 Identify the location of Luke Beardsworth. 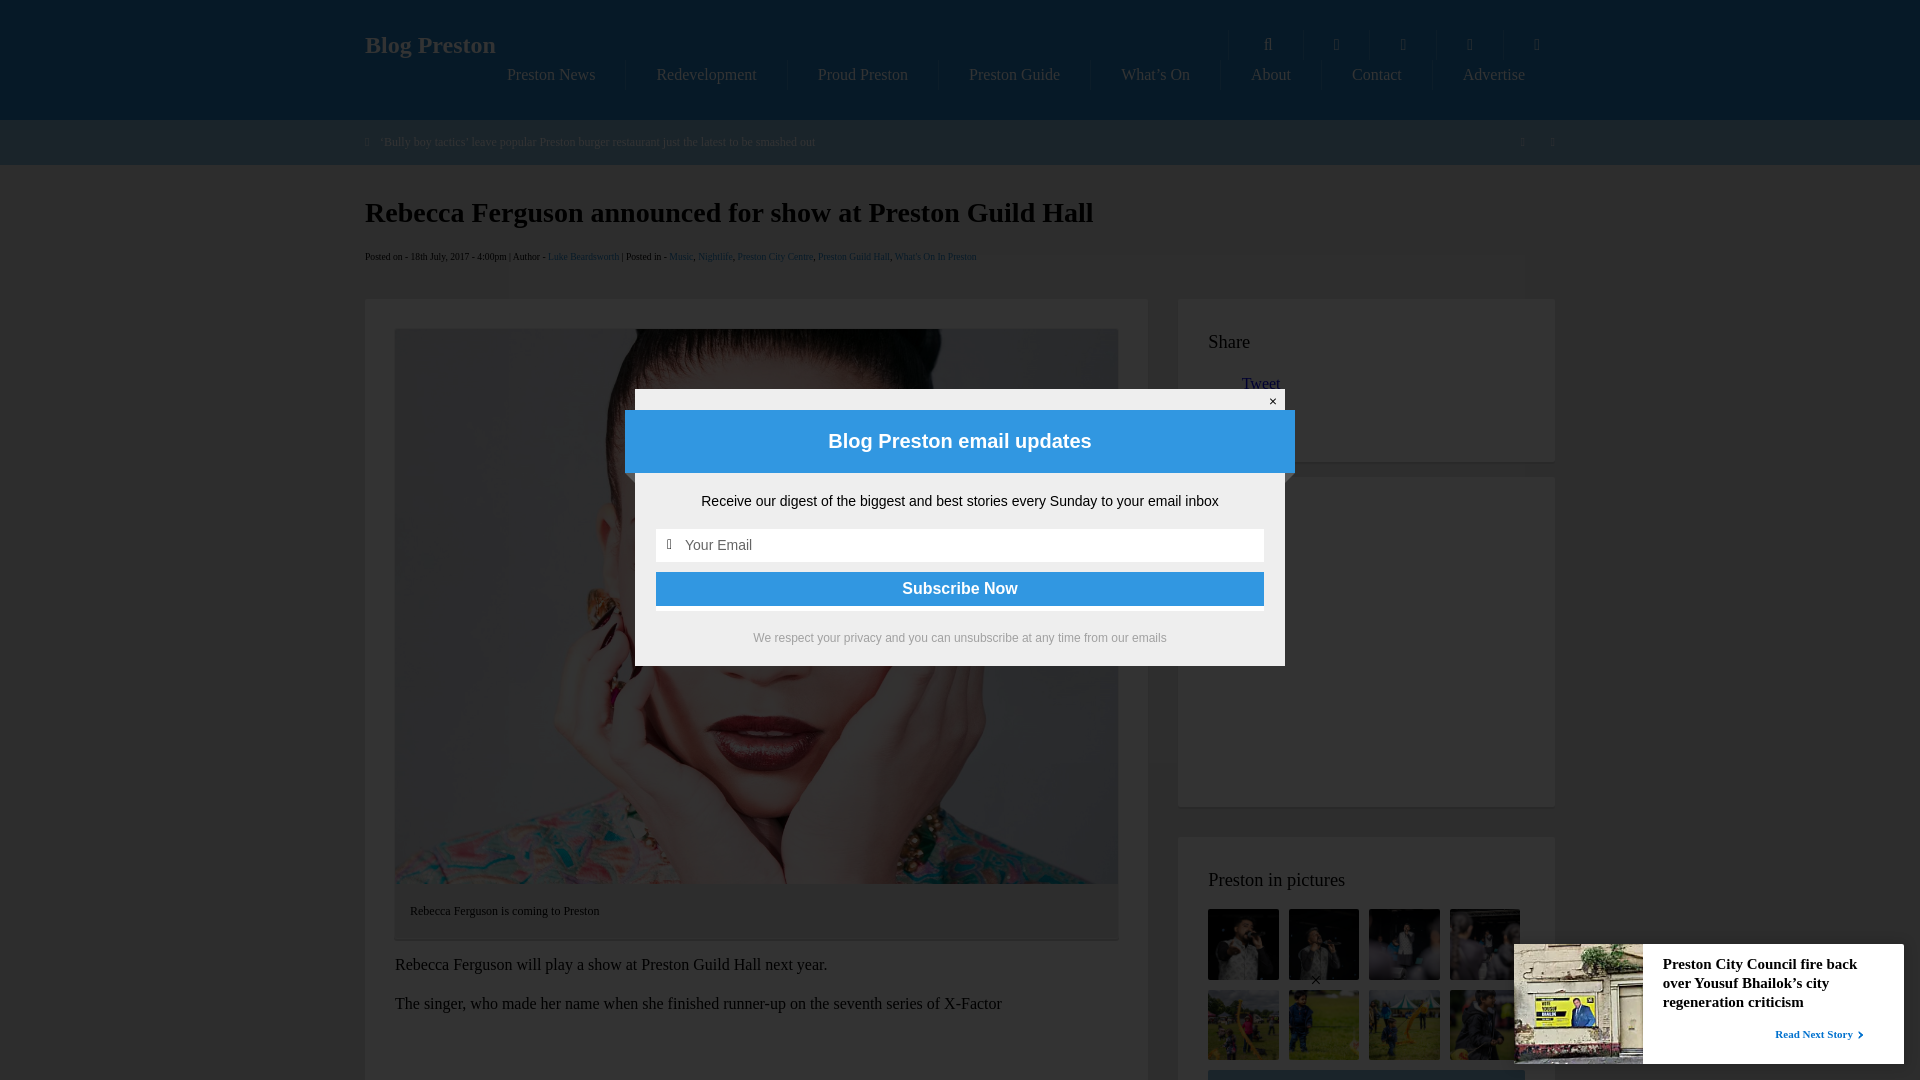
(582, 256).